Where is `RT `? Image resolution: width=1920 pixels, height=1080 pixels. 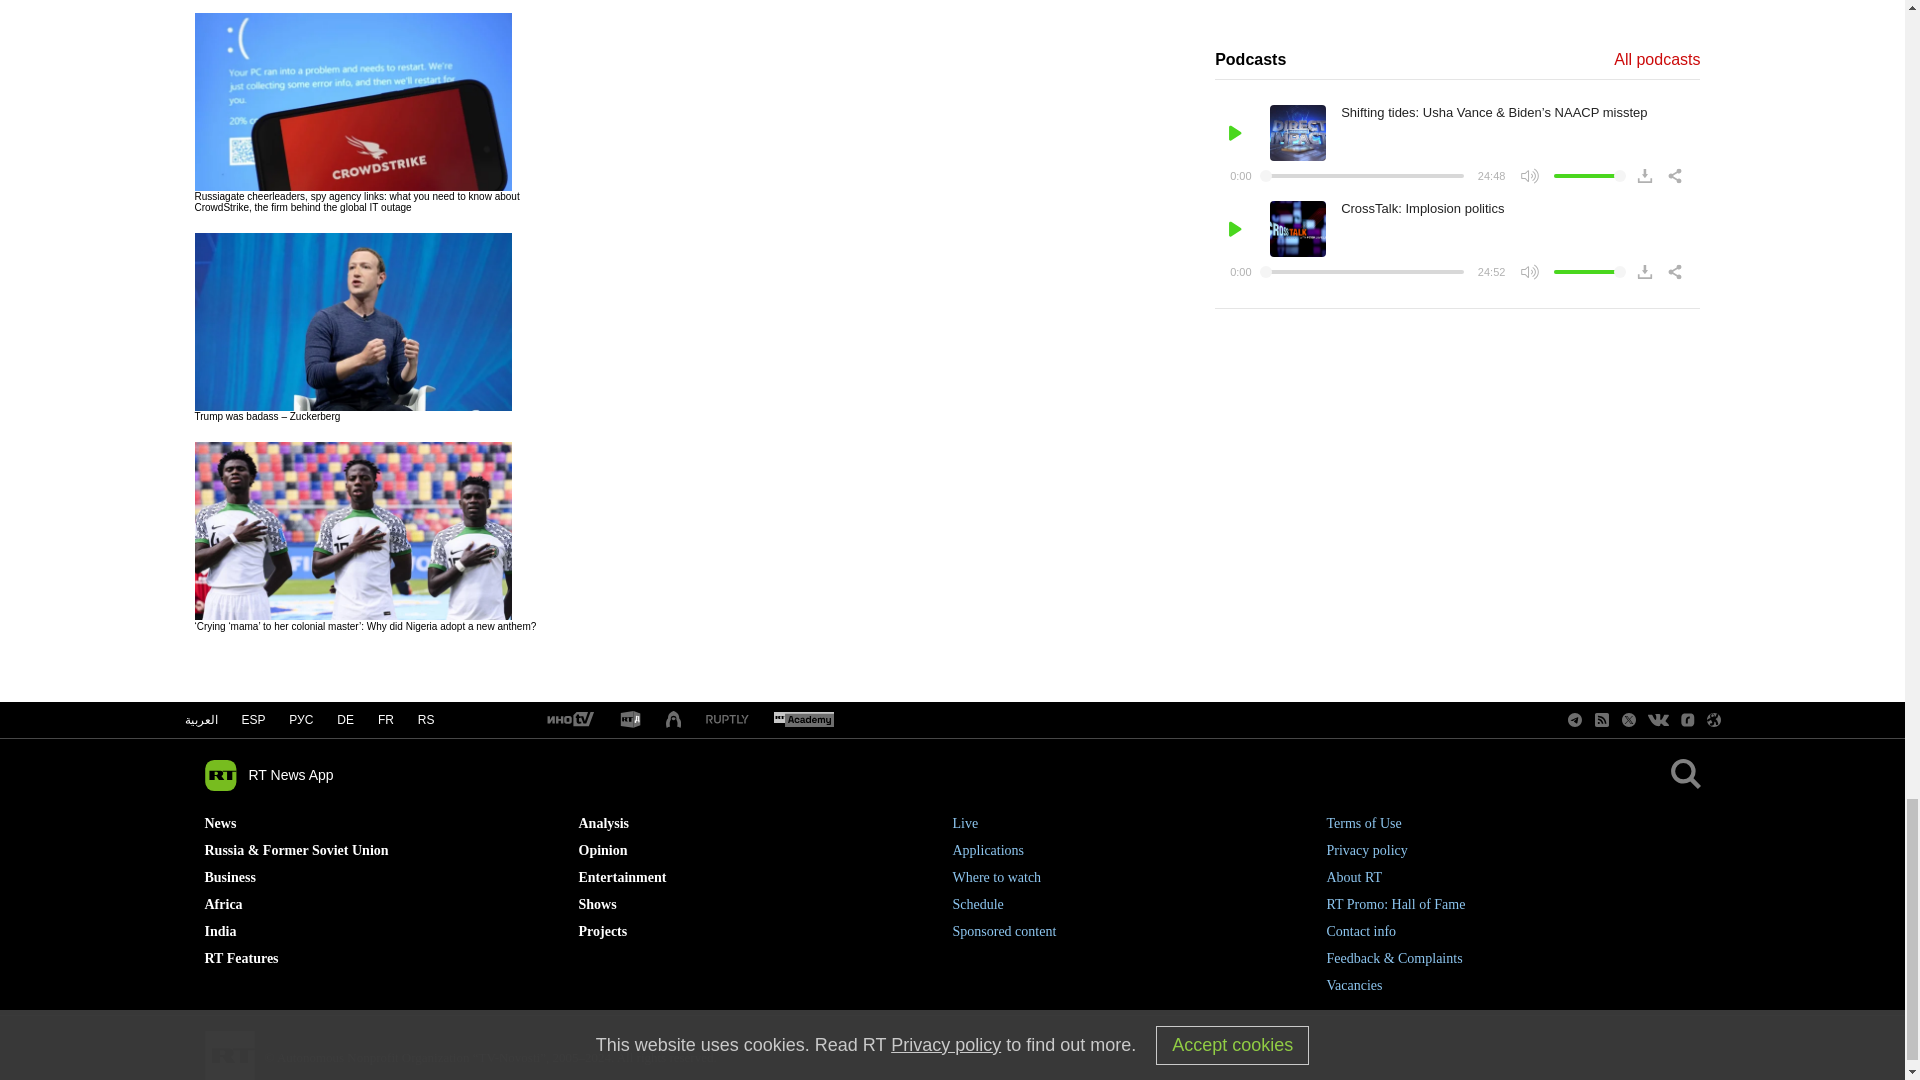
RT  is located at coordinates (630, 720).